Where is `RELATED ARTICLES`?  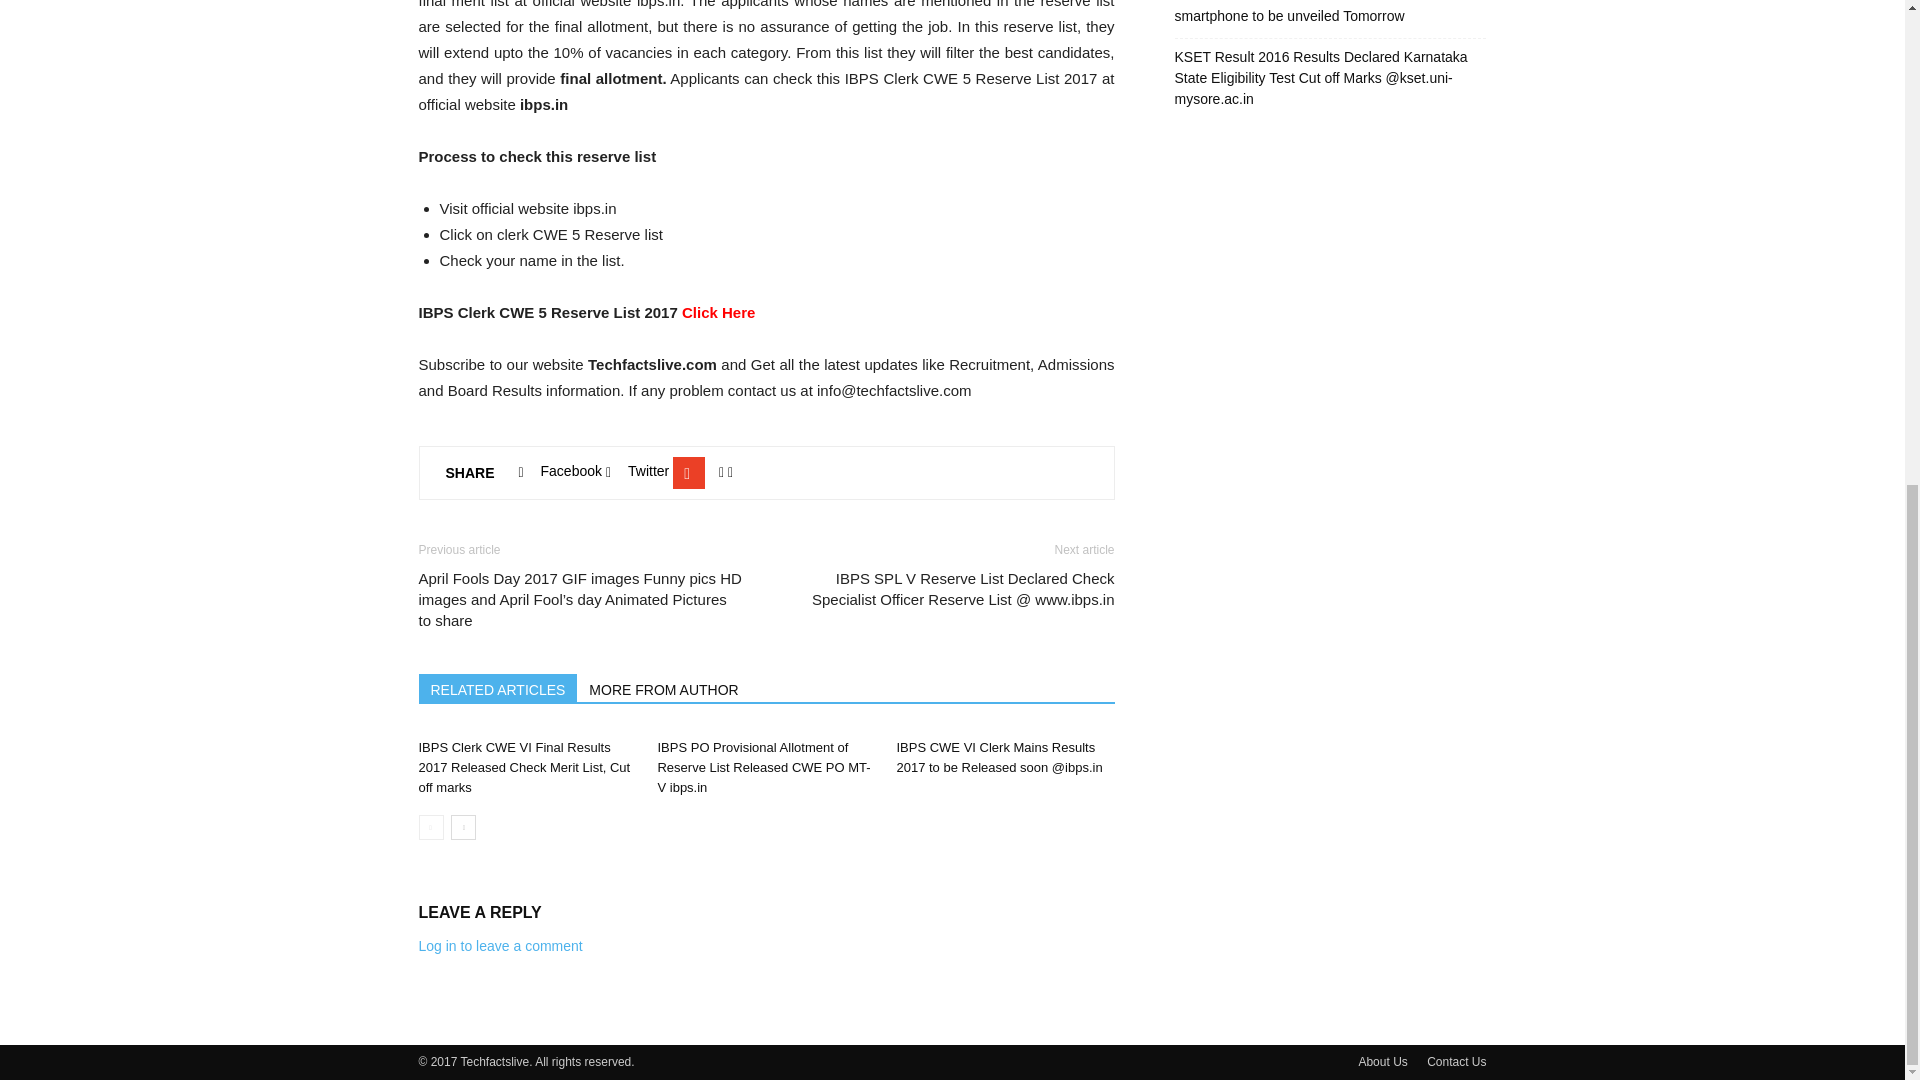 RELATED ARTICLES is located at coordinates (498, 688).